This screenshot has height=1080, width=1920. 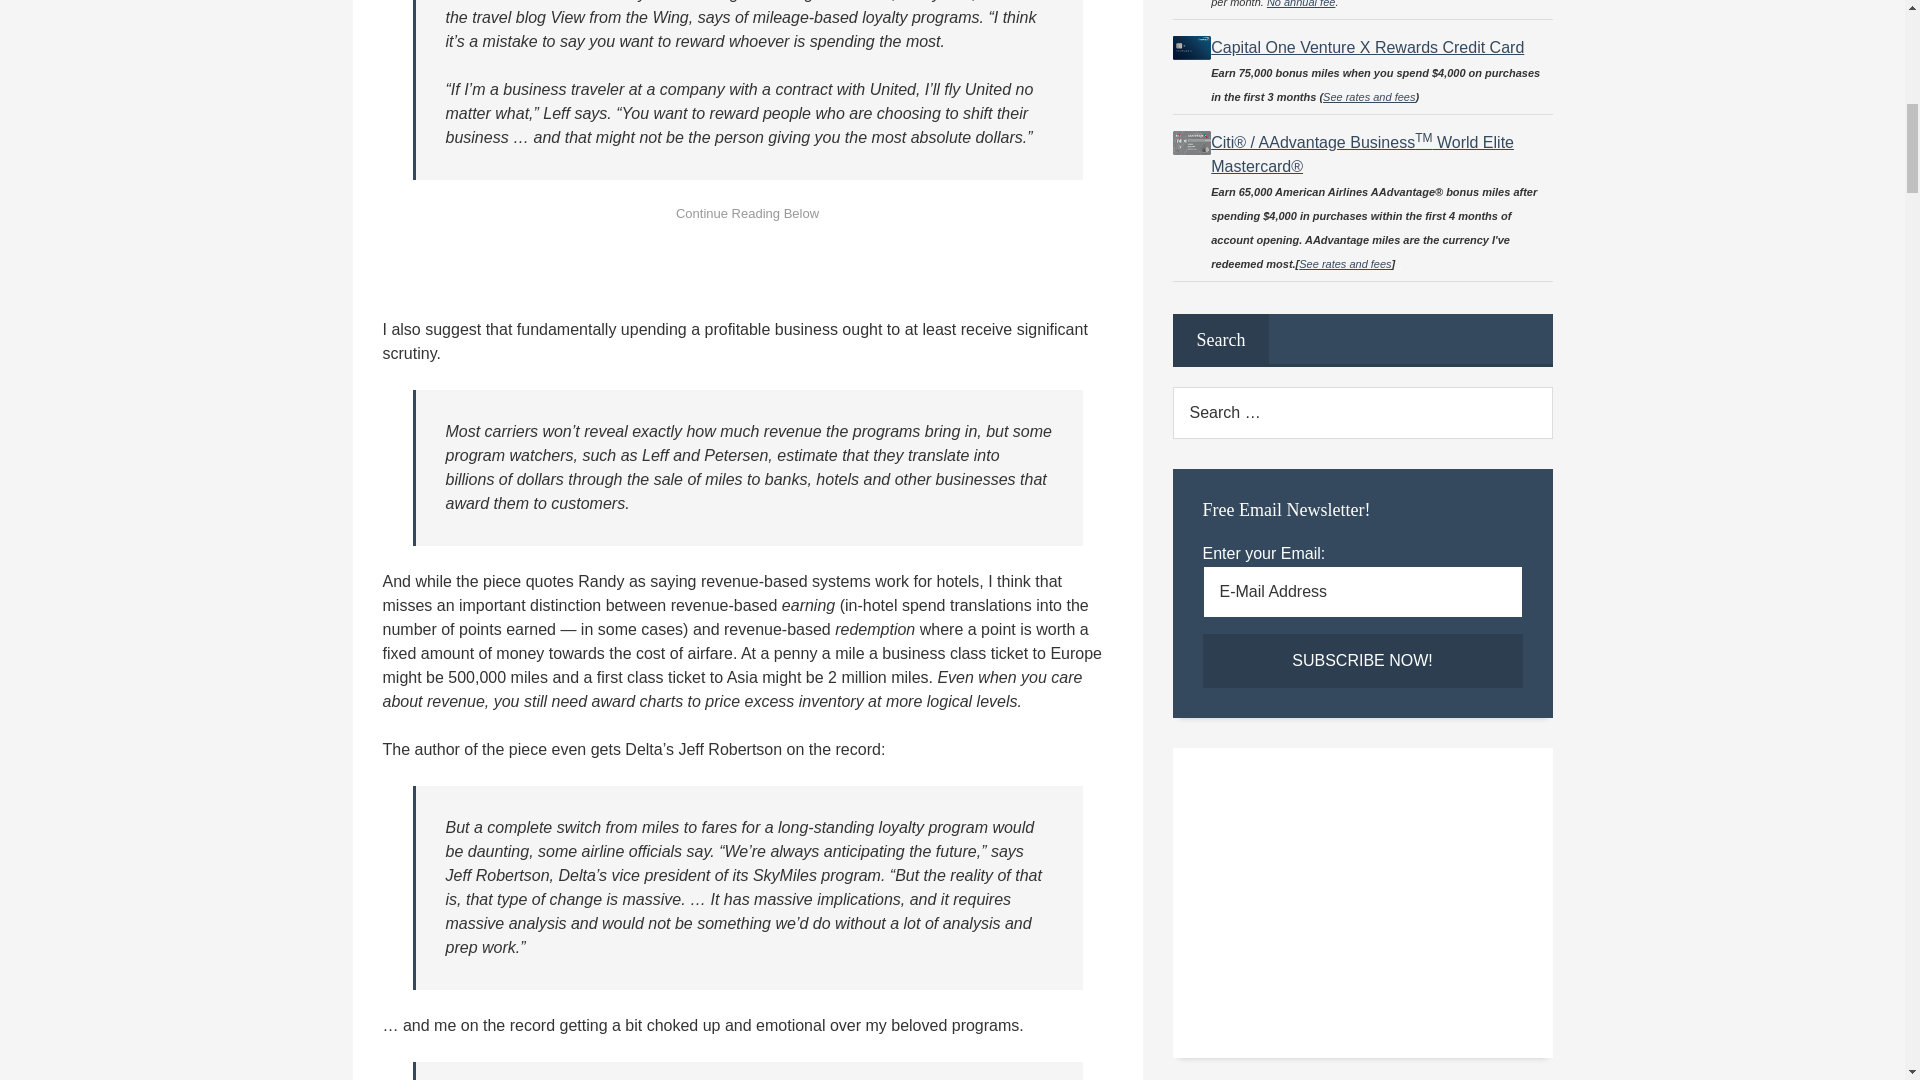 I want to click on Subscribe Now!, so click(x=1362, y=660).